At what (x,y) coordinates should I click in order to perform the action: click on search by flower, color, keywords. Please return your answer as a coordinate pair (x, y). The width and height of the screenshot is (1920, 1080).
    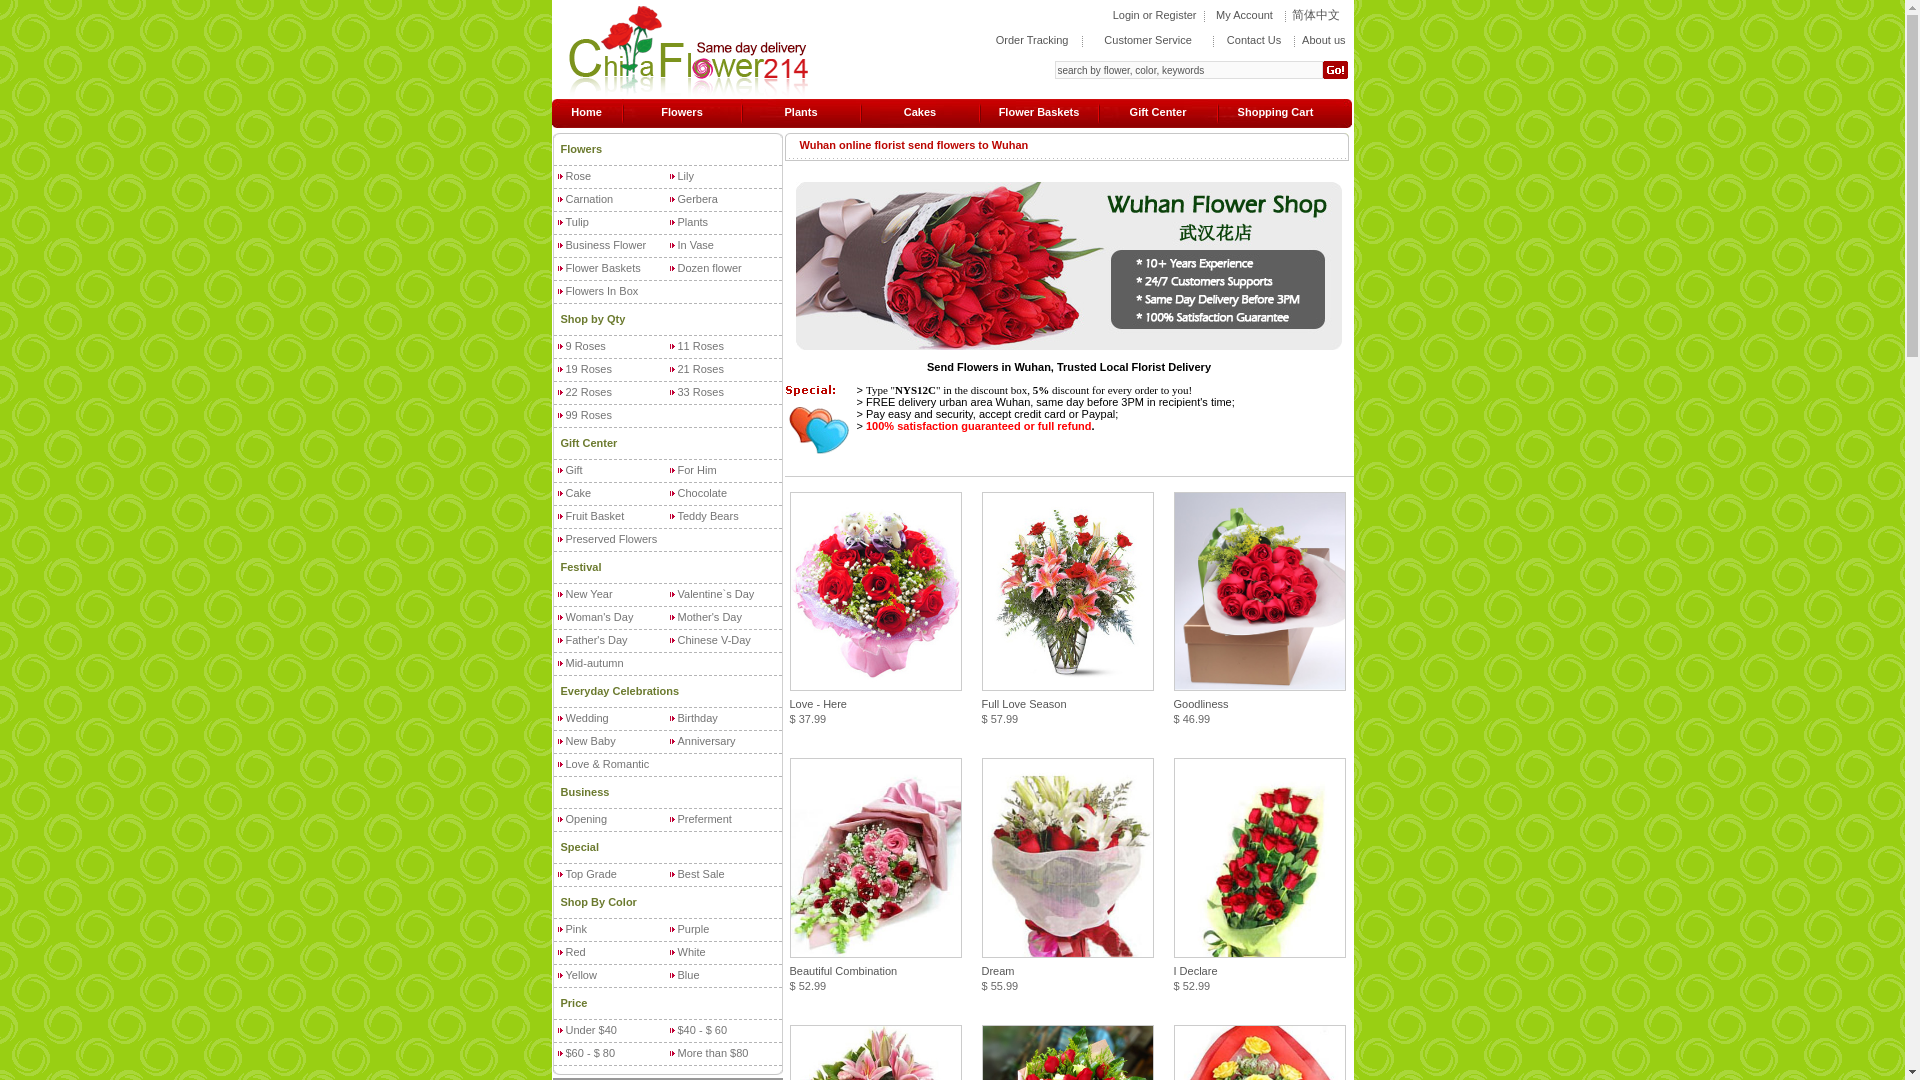
    Looking at the image, I should click on (1188, 69).